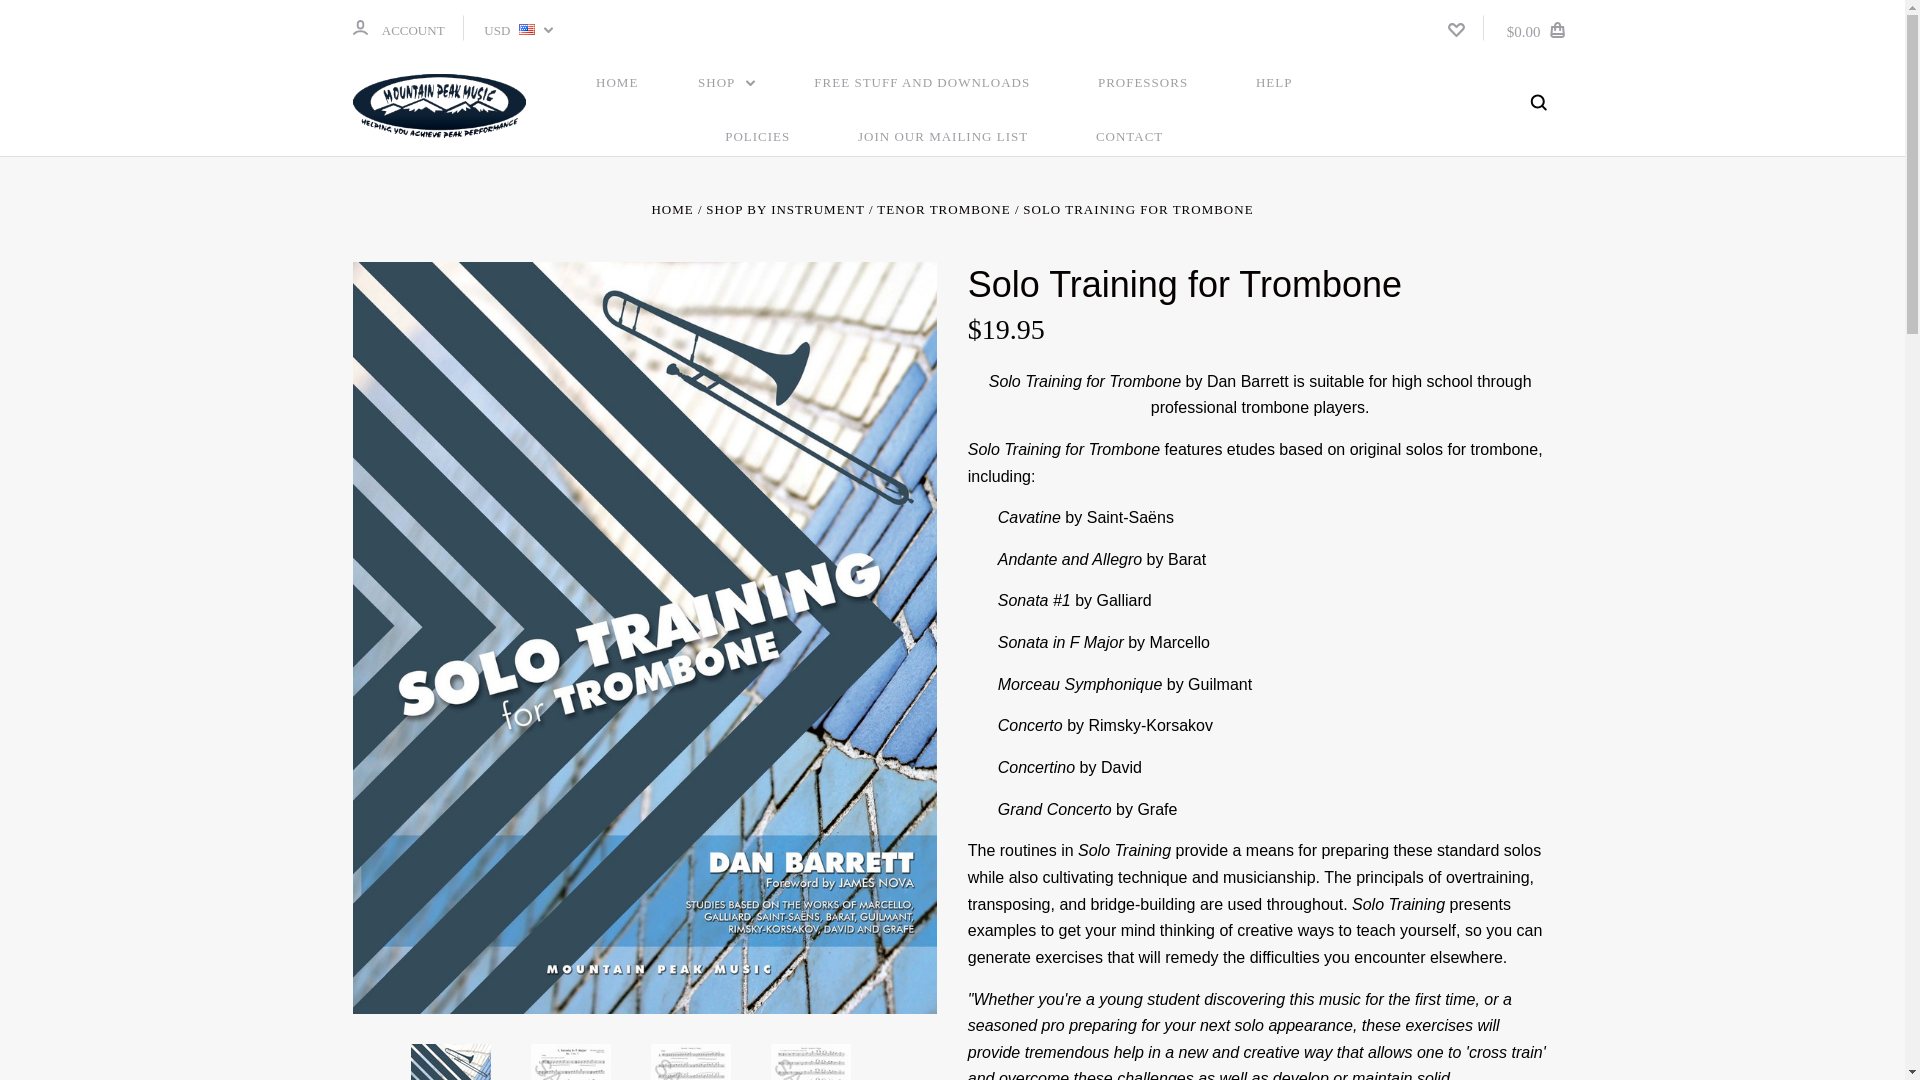 This screenshot has width=1920, height=1080. What do you see at coordinates (1556, 29) in the screenshot?
I see `bag` at bounding box center [1556, 29].